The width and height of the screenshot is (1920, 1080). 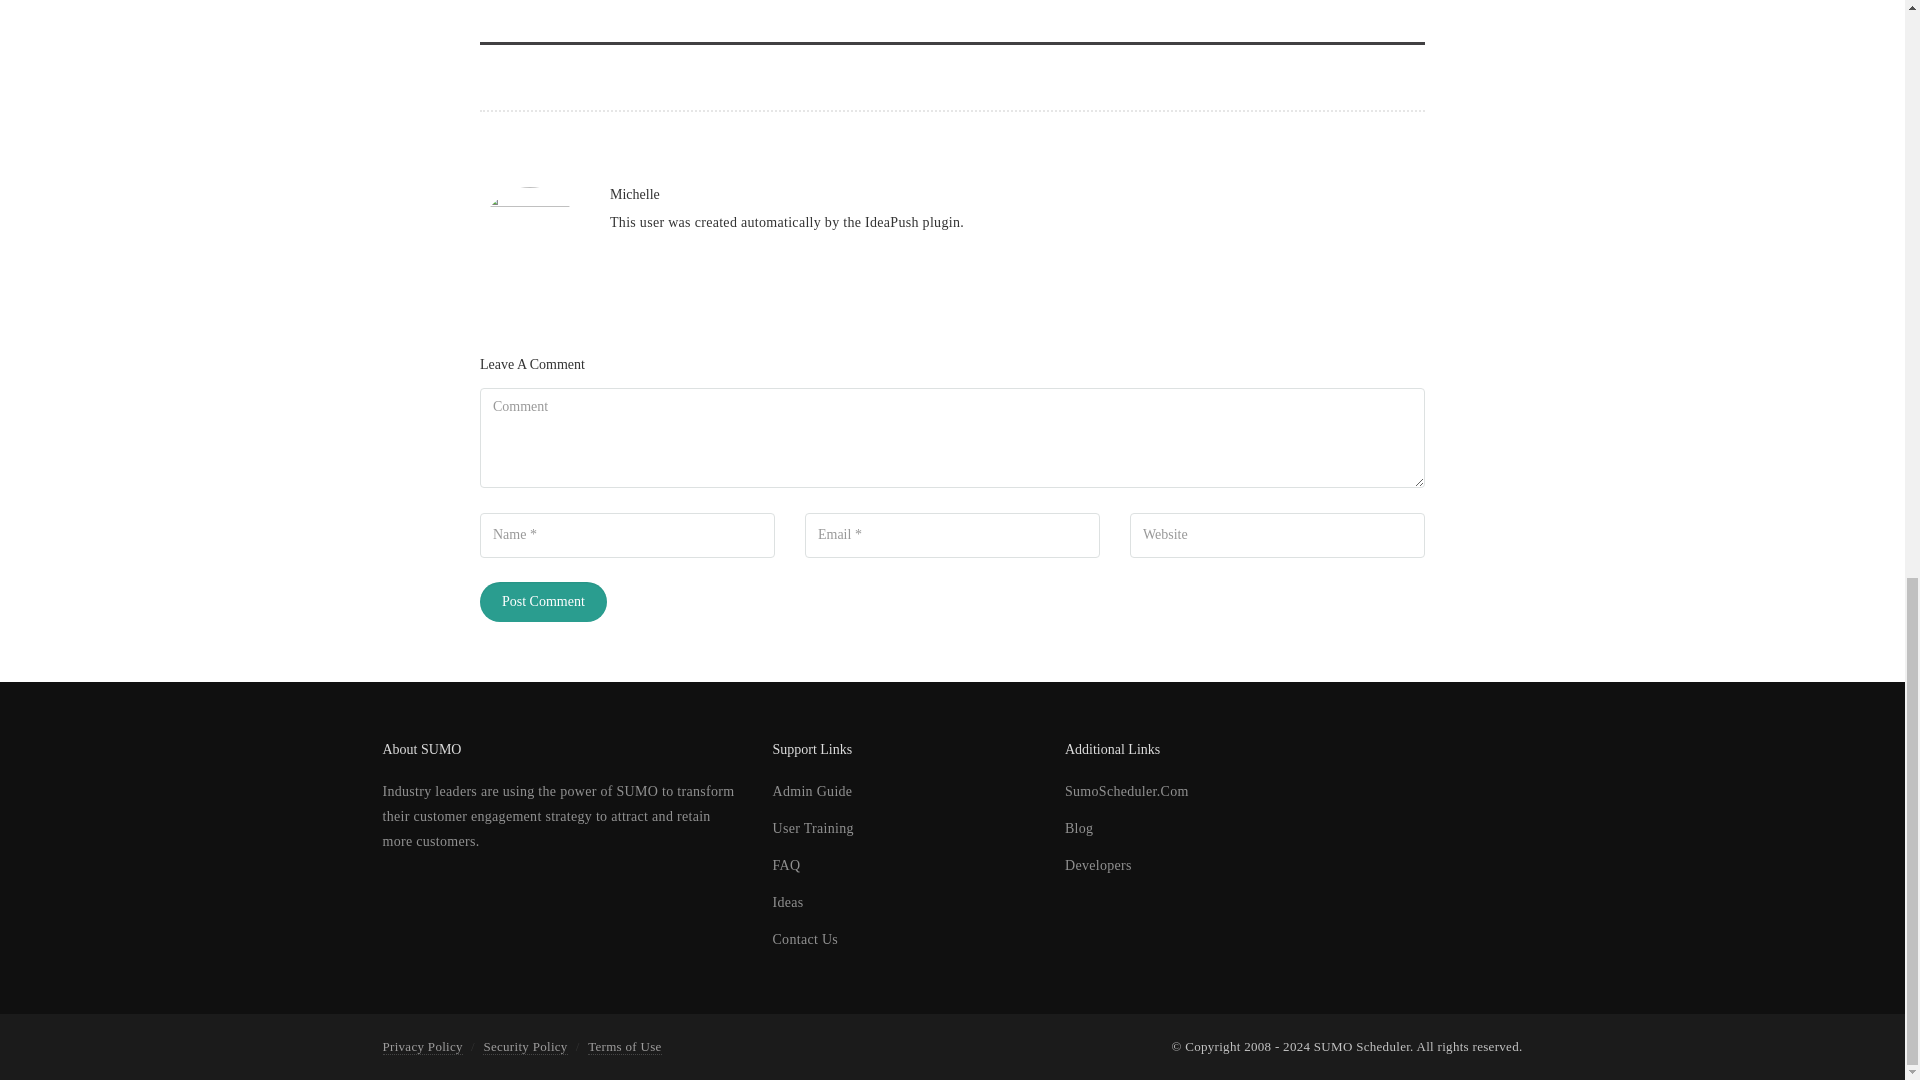 I want to click on Michelle, so click(x=635, y=194).